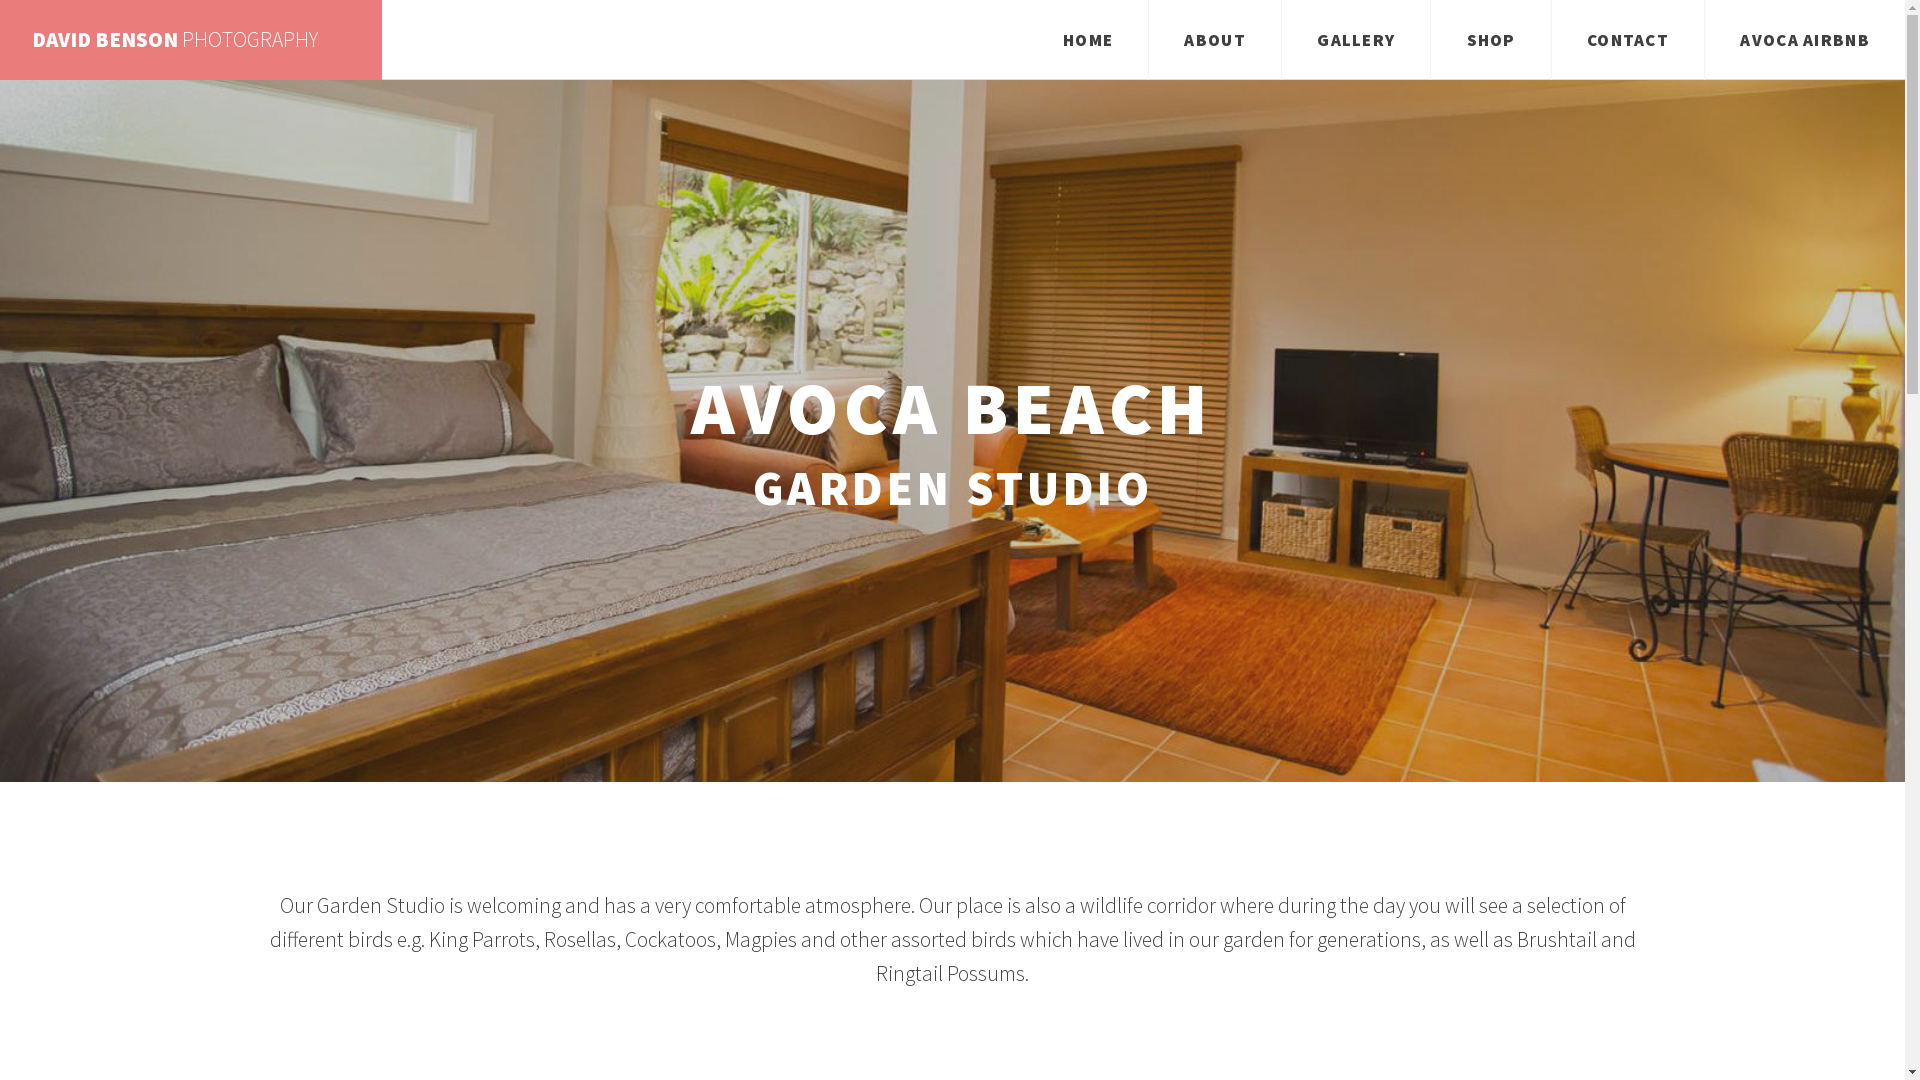 This screenshot has height=1080, width=1920. Describe the element at coordinates (1356, 40) in the screenshot. I see `GALLERY` at that location.